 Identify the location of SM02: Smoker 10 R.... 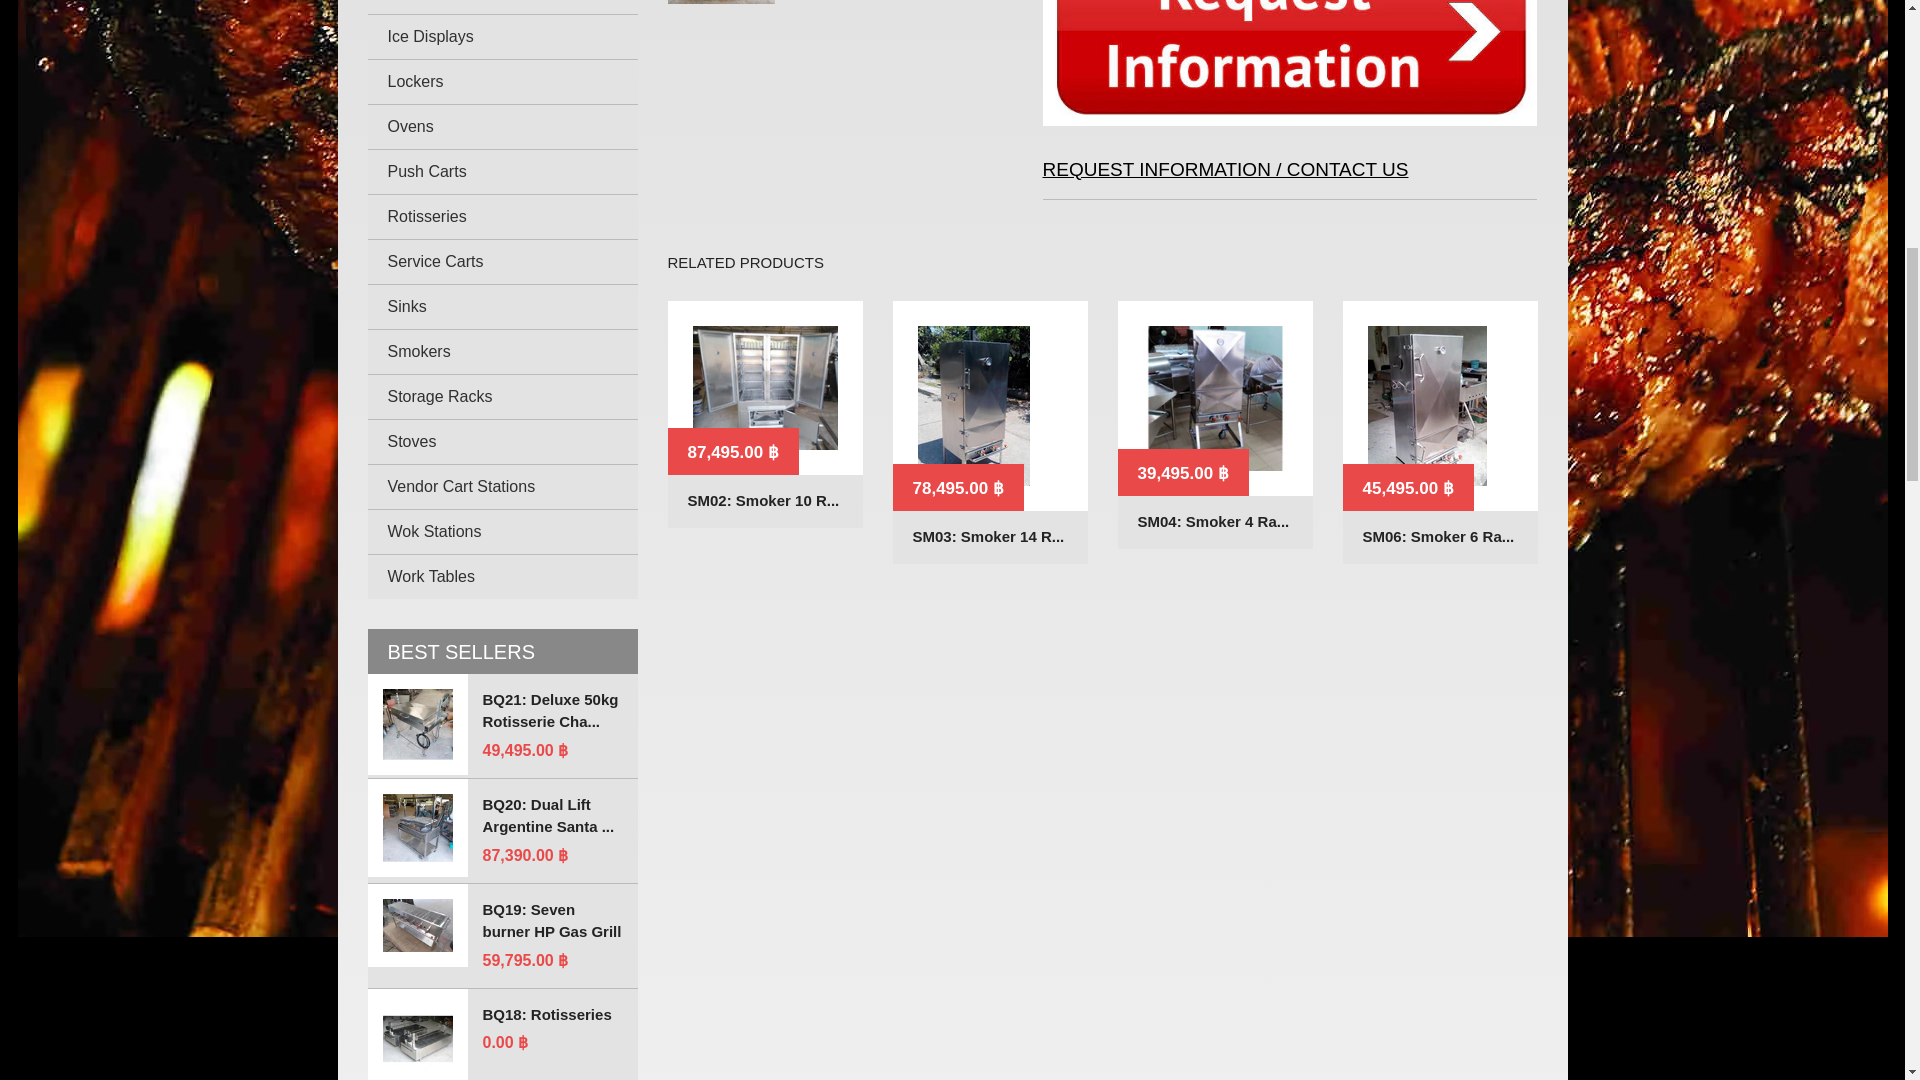
(764, 502).